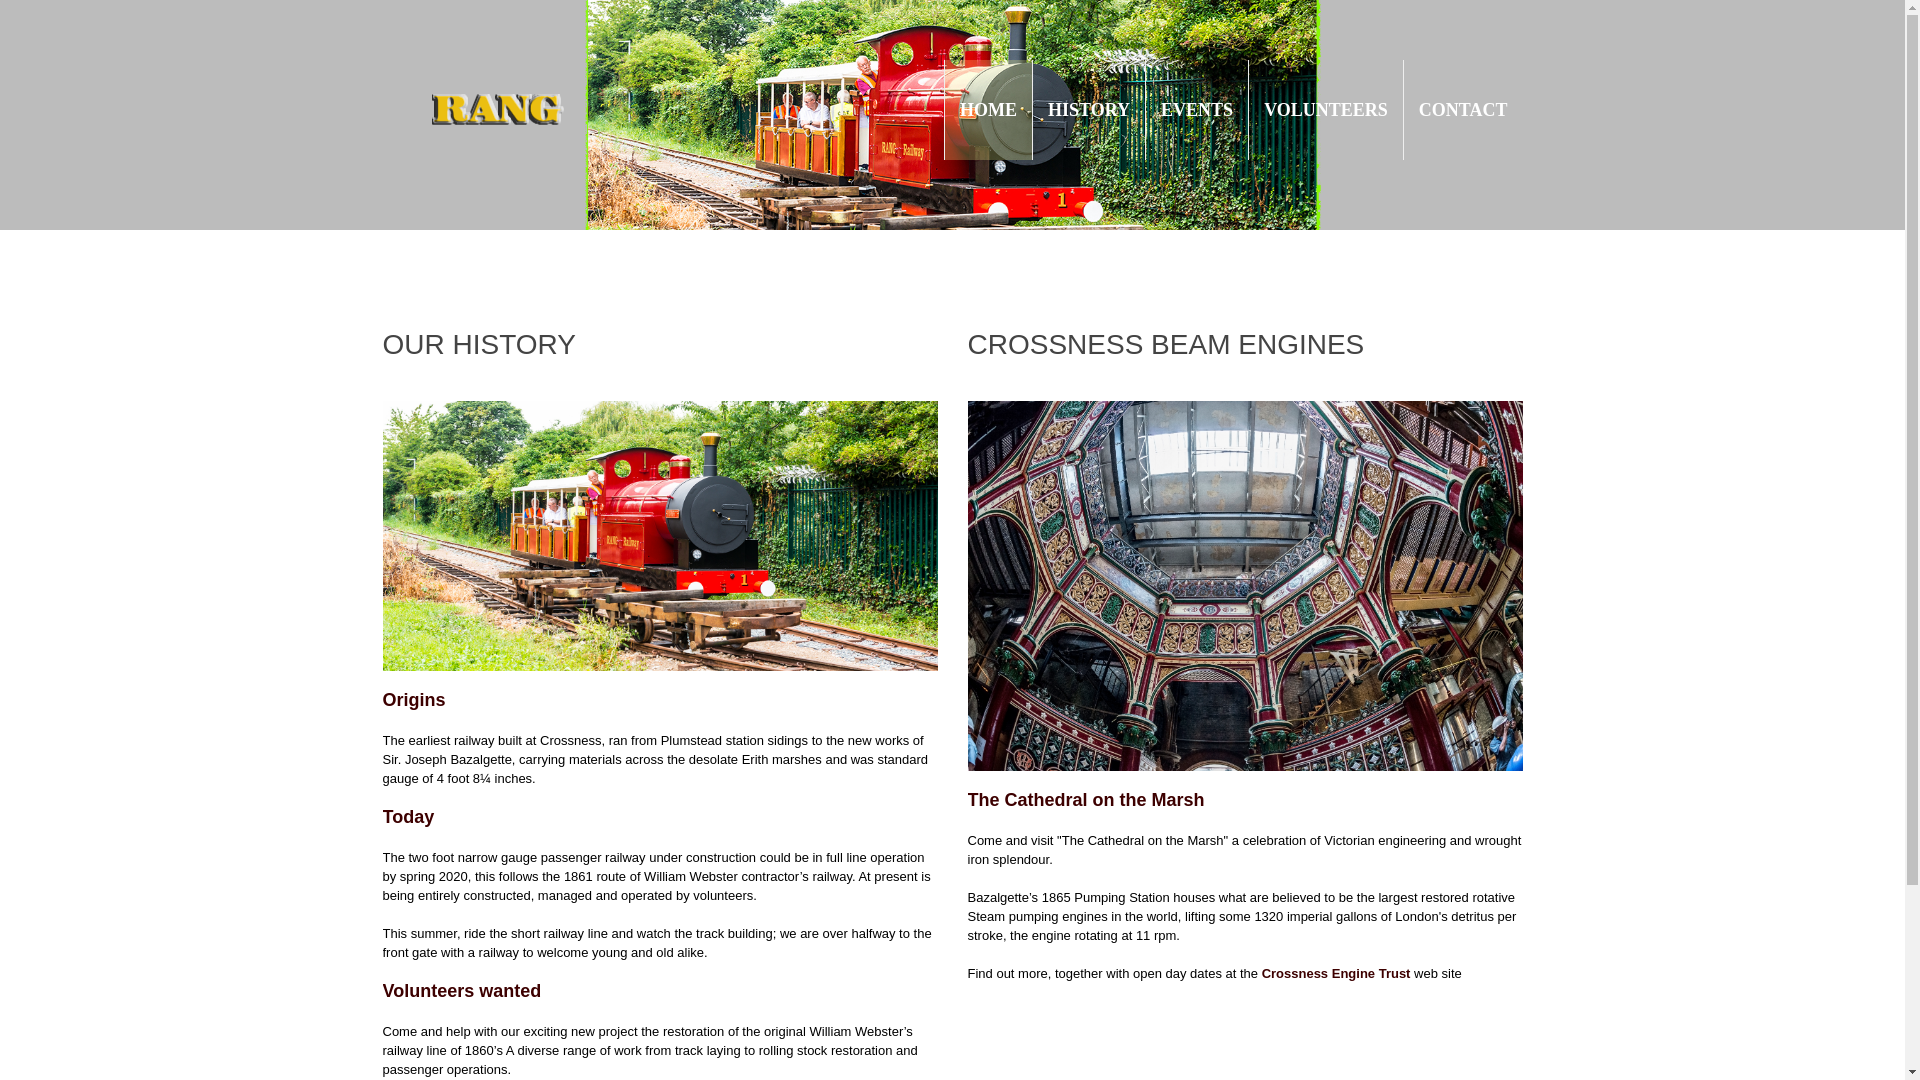  I want to click on HISTORY, so click(1089, 110).